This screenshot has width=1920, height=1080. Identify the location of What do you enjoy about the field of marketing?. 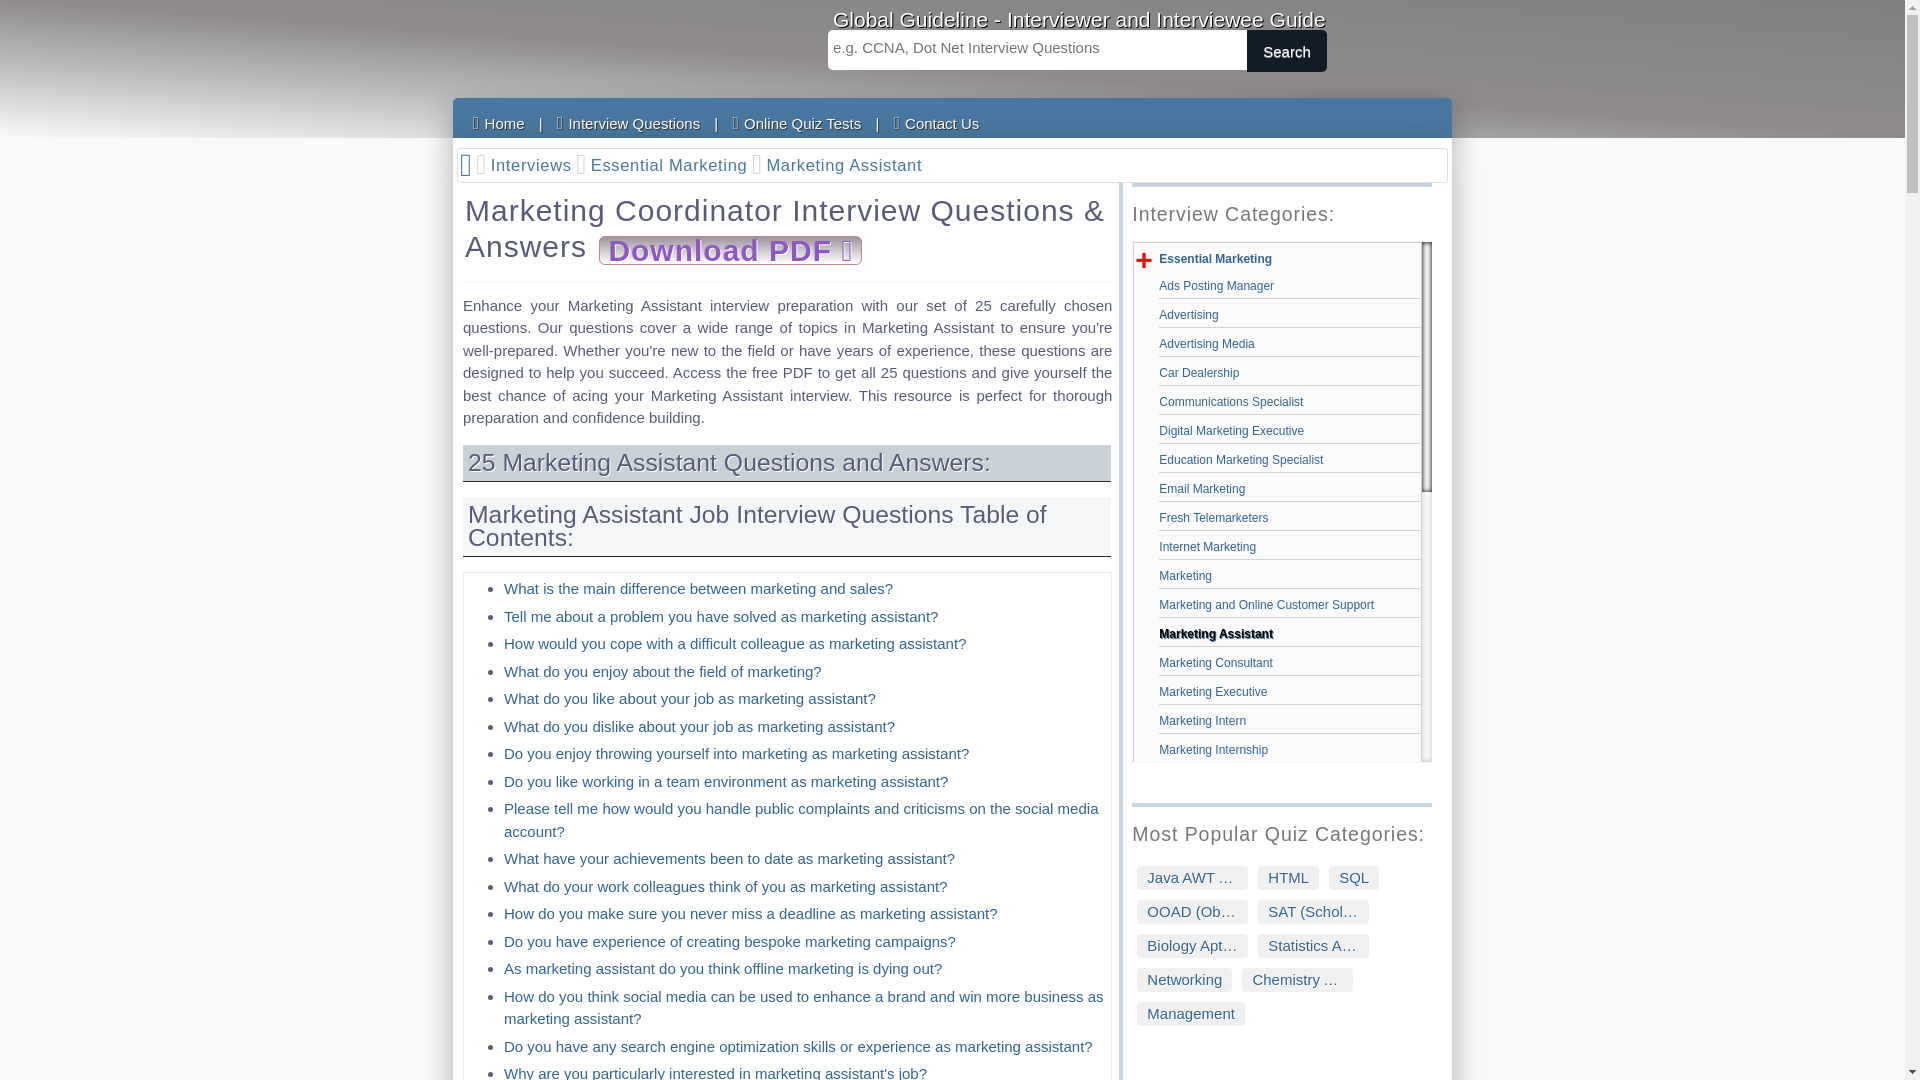
(662, 670).